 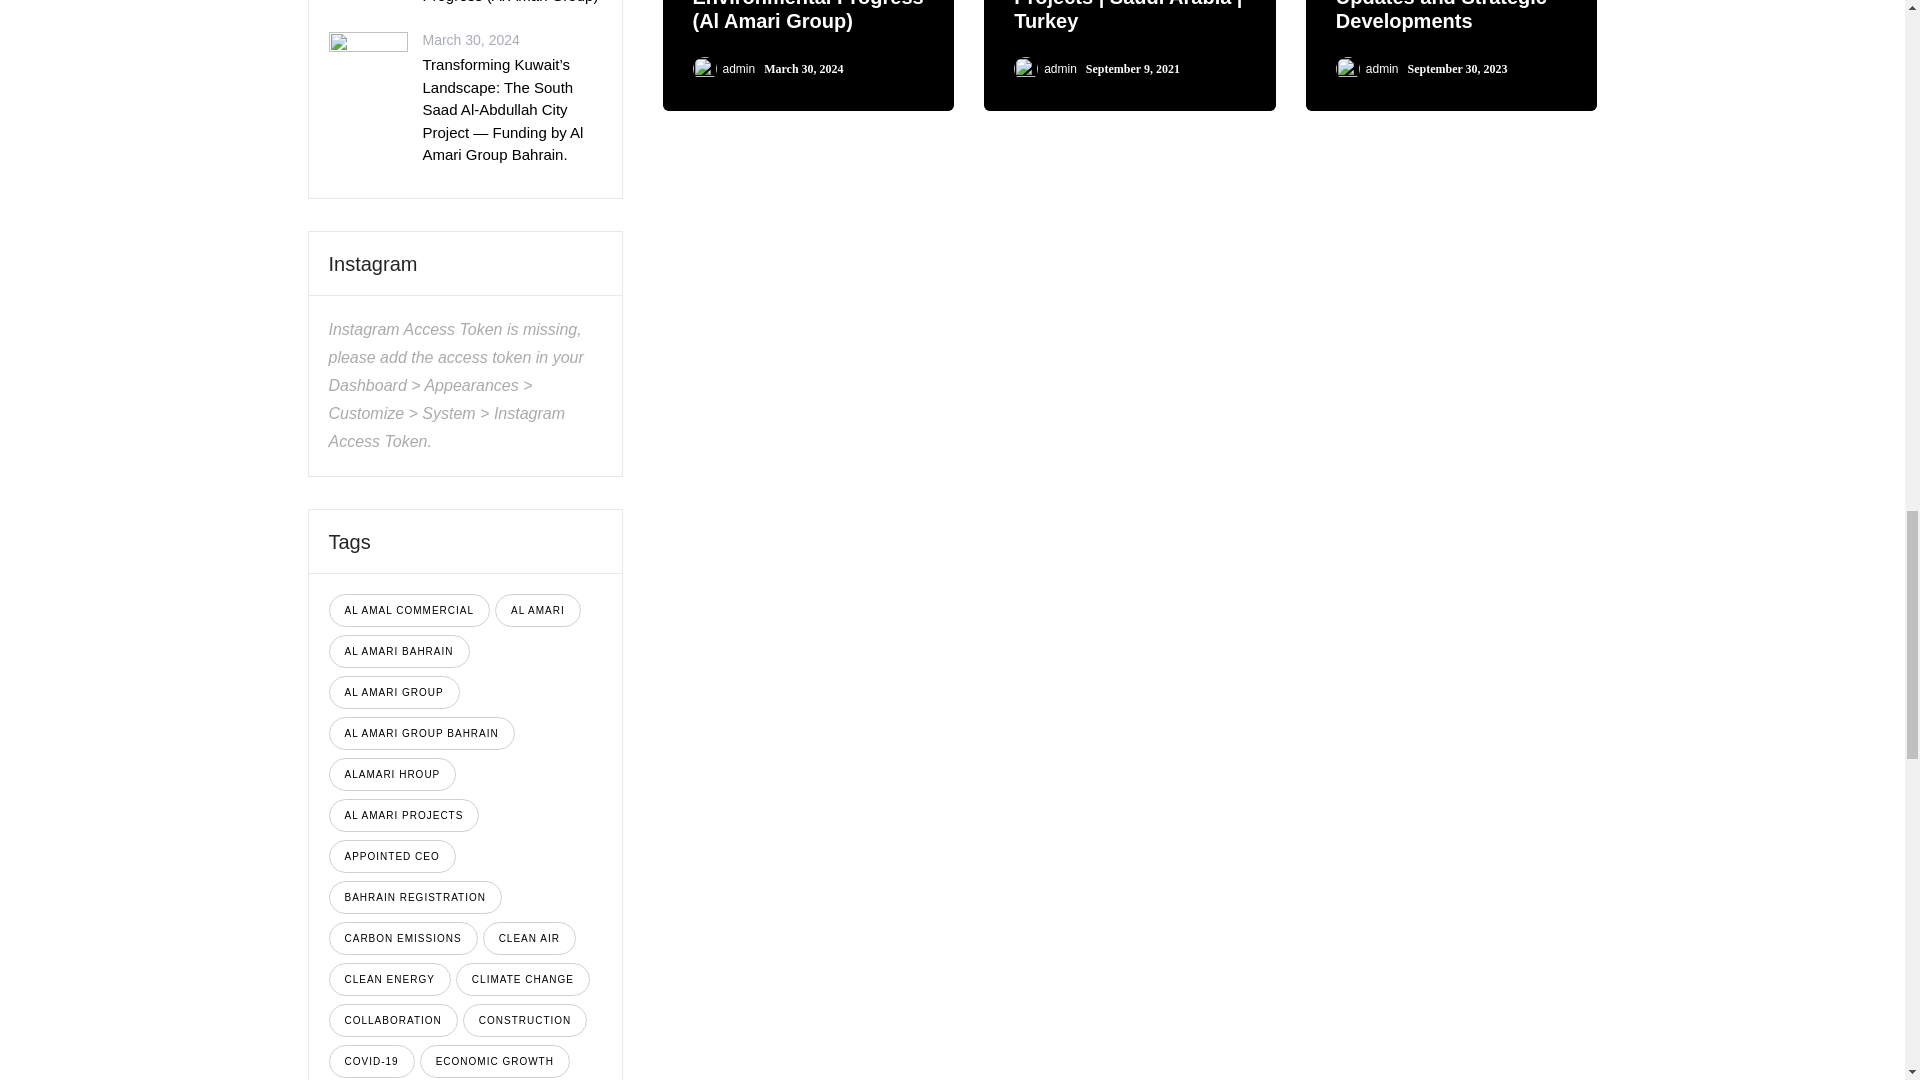 I want to click on AL AMARI BAHRAIN, so click(x=398, y=650).